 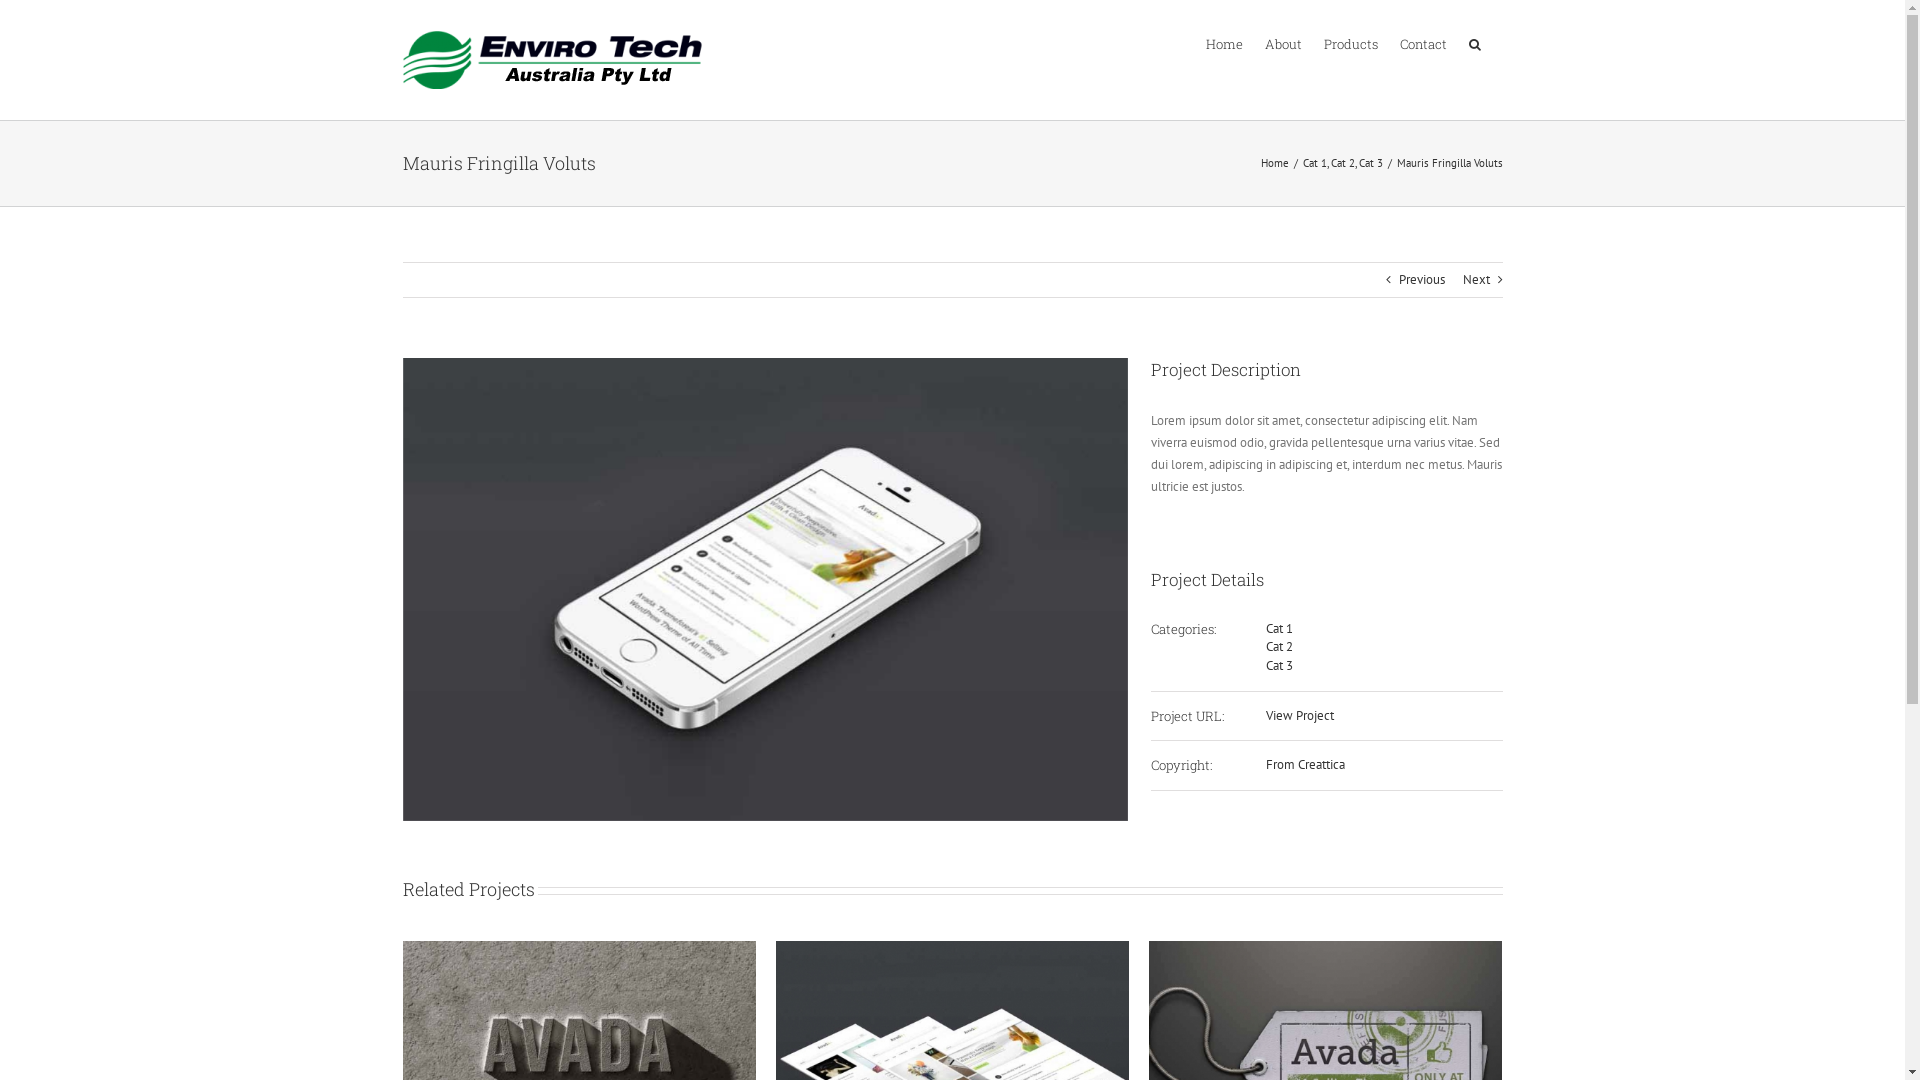 I want to click on Next, so click(x=1476, y=280).